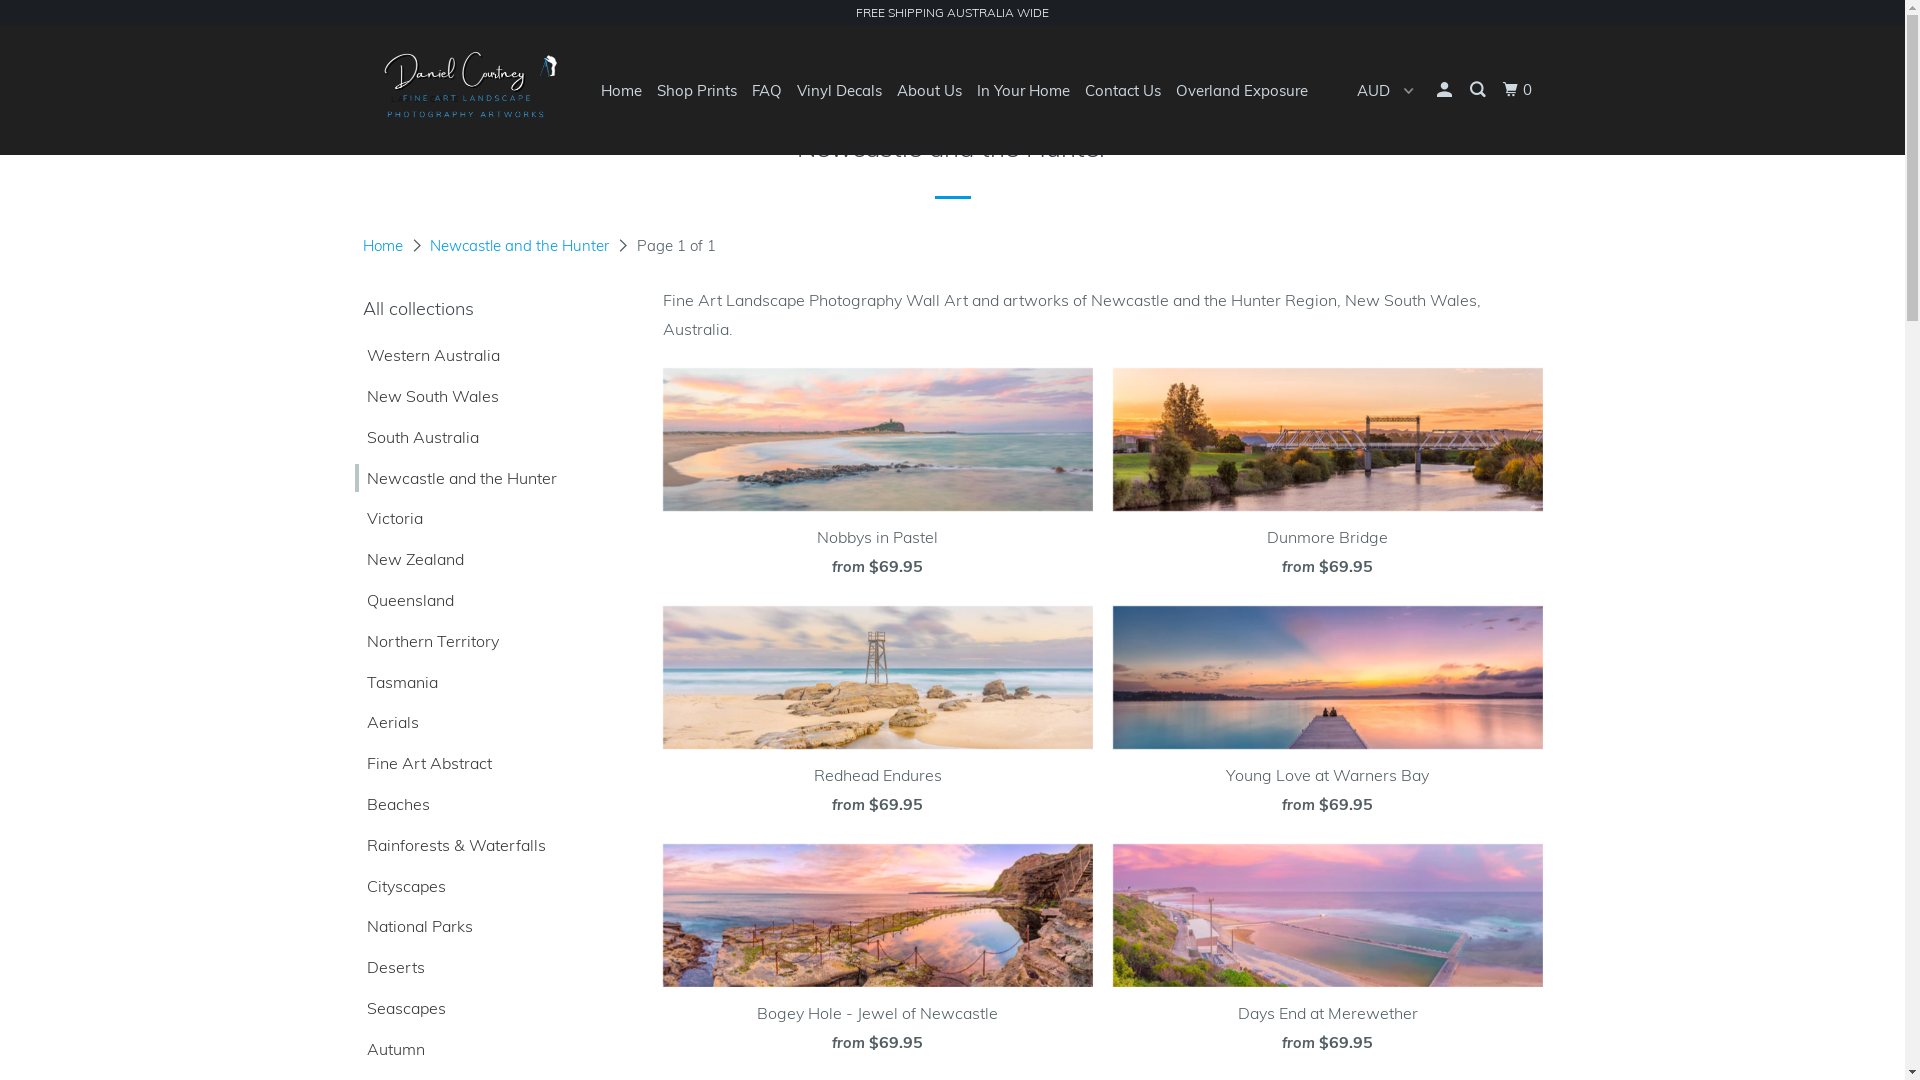 This screenshot has width=1920, height=1080. What do you see at coordinates (1479, 90) in the screenshot?
I see `Search` at bounding box center [1479, 90].